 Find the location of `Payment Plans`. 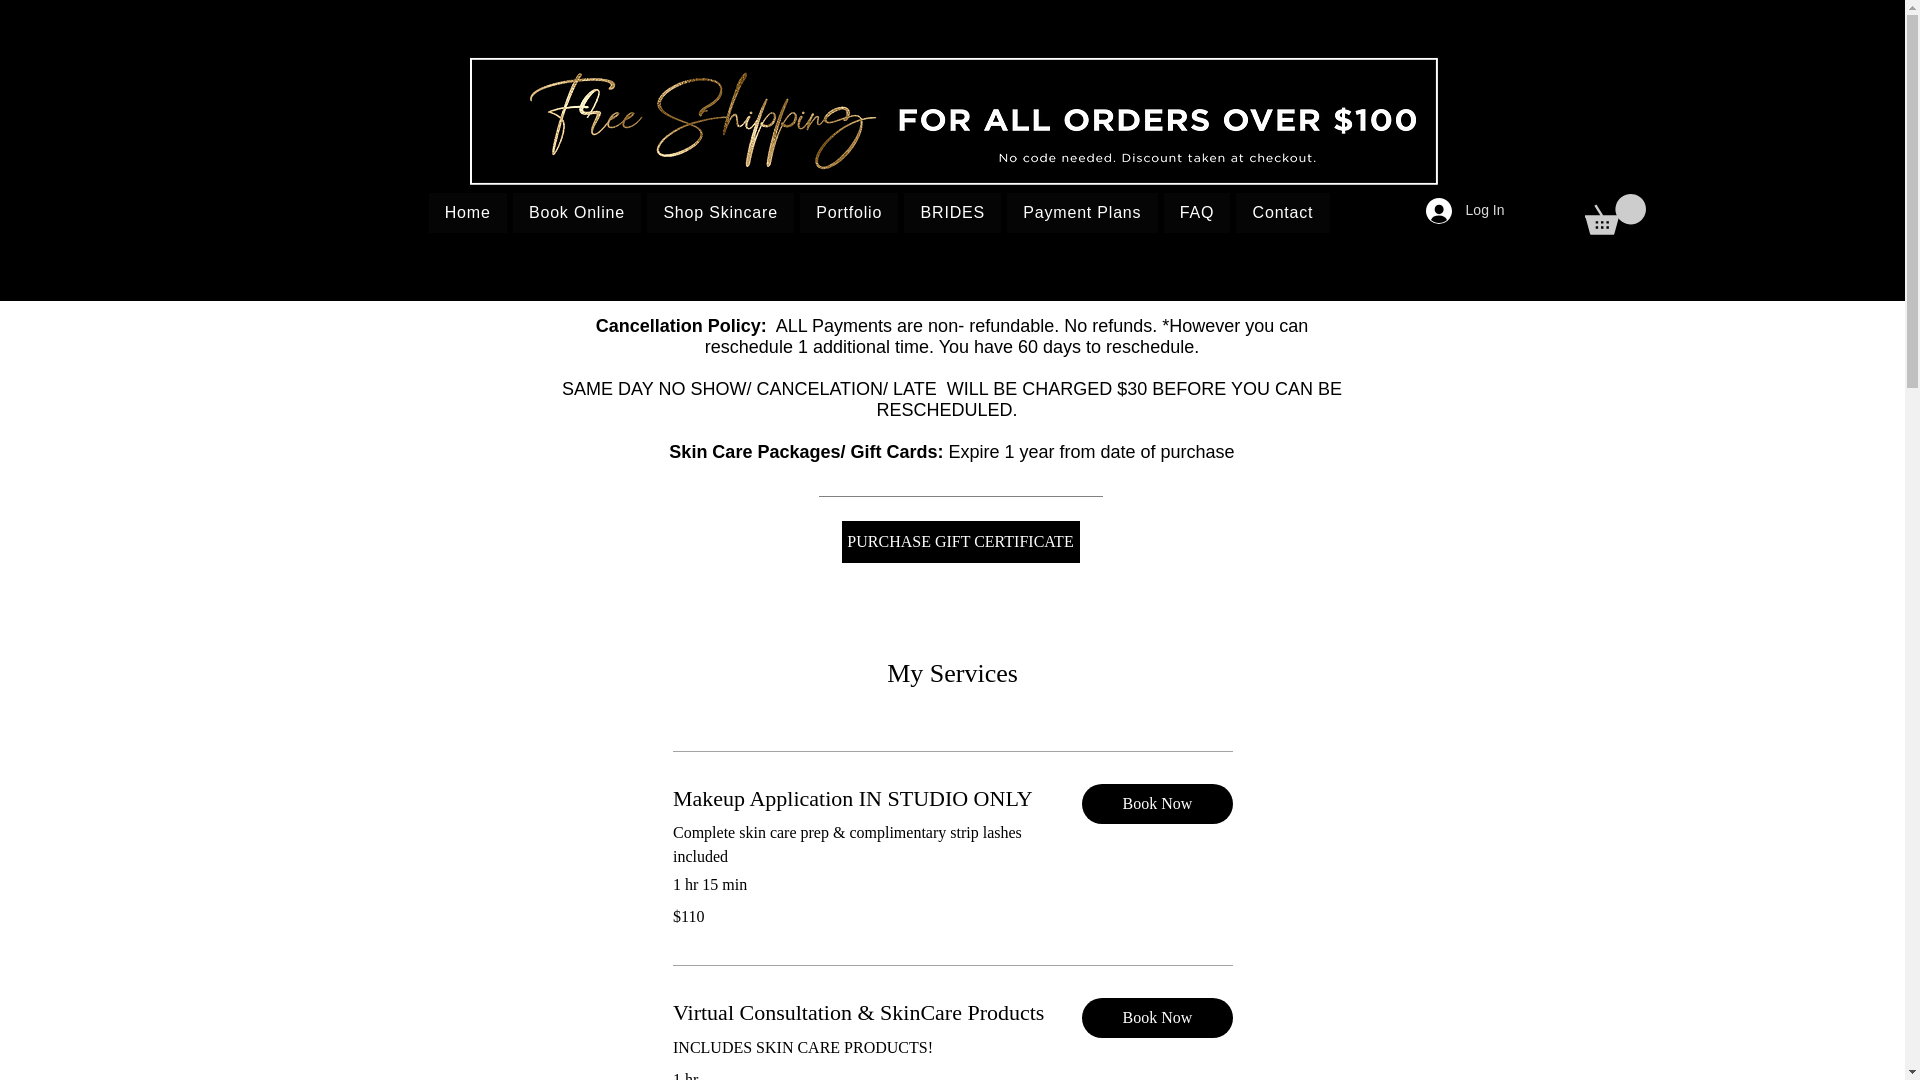

Payment Plans is located at coordinates (1082, 213).